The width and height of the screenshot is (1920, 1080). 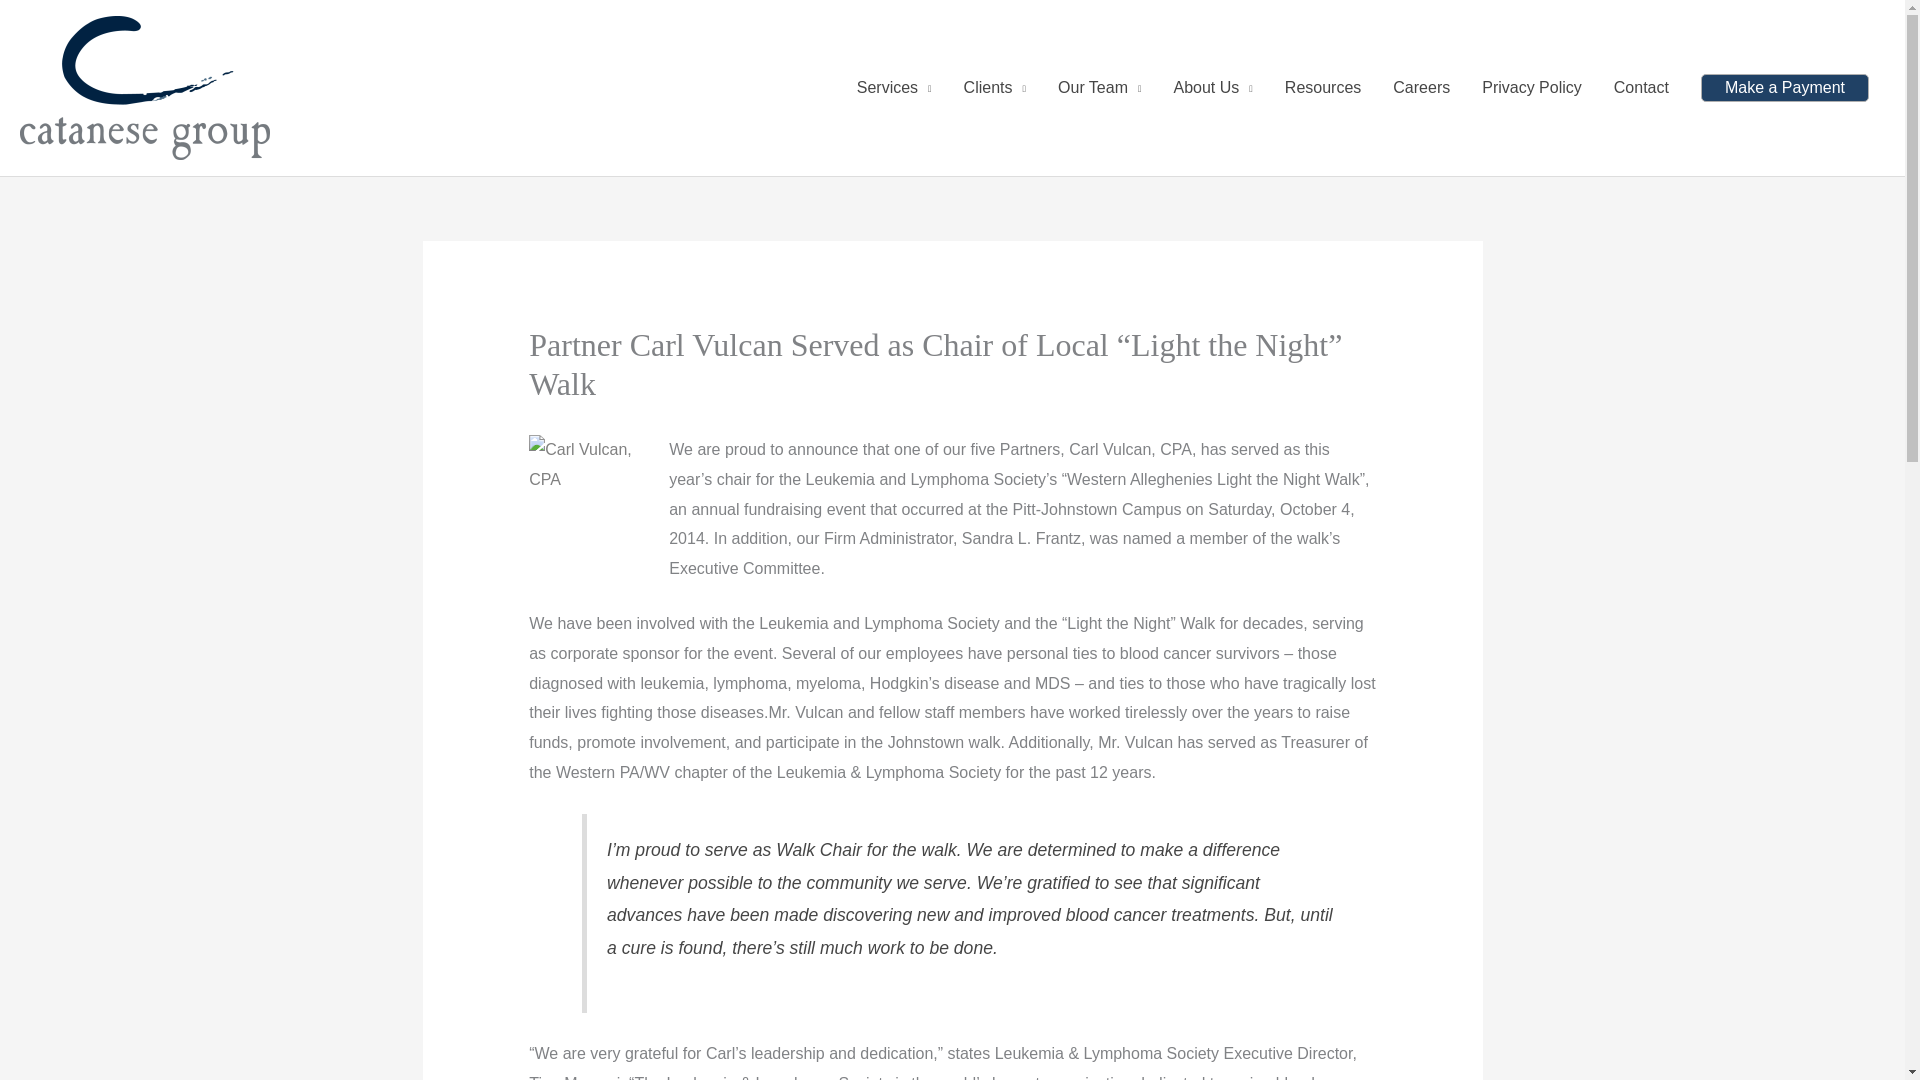 I want to click on Services, so click(x=894, y=88).